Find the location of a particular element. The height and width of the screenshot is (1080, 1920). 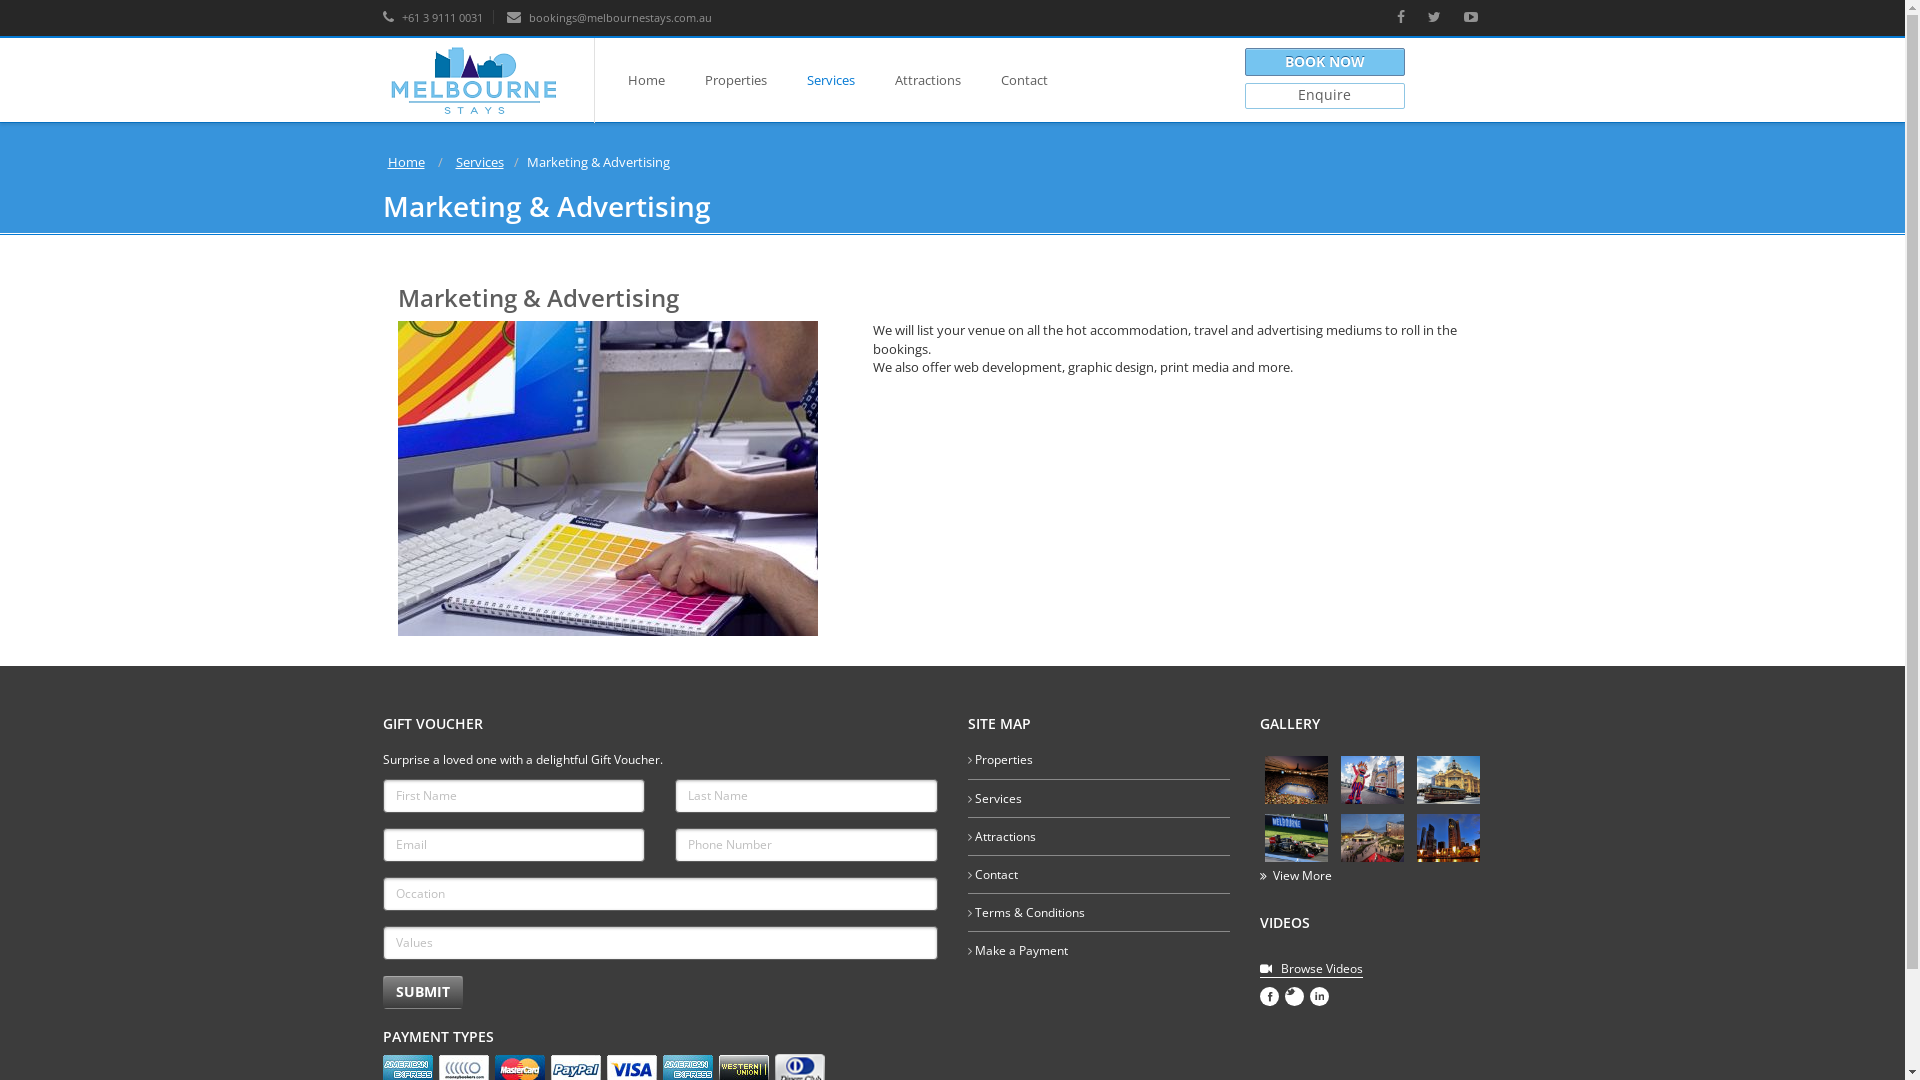

Services is located at coordinates (998, 798).